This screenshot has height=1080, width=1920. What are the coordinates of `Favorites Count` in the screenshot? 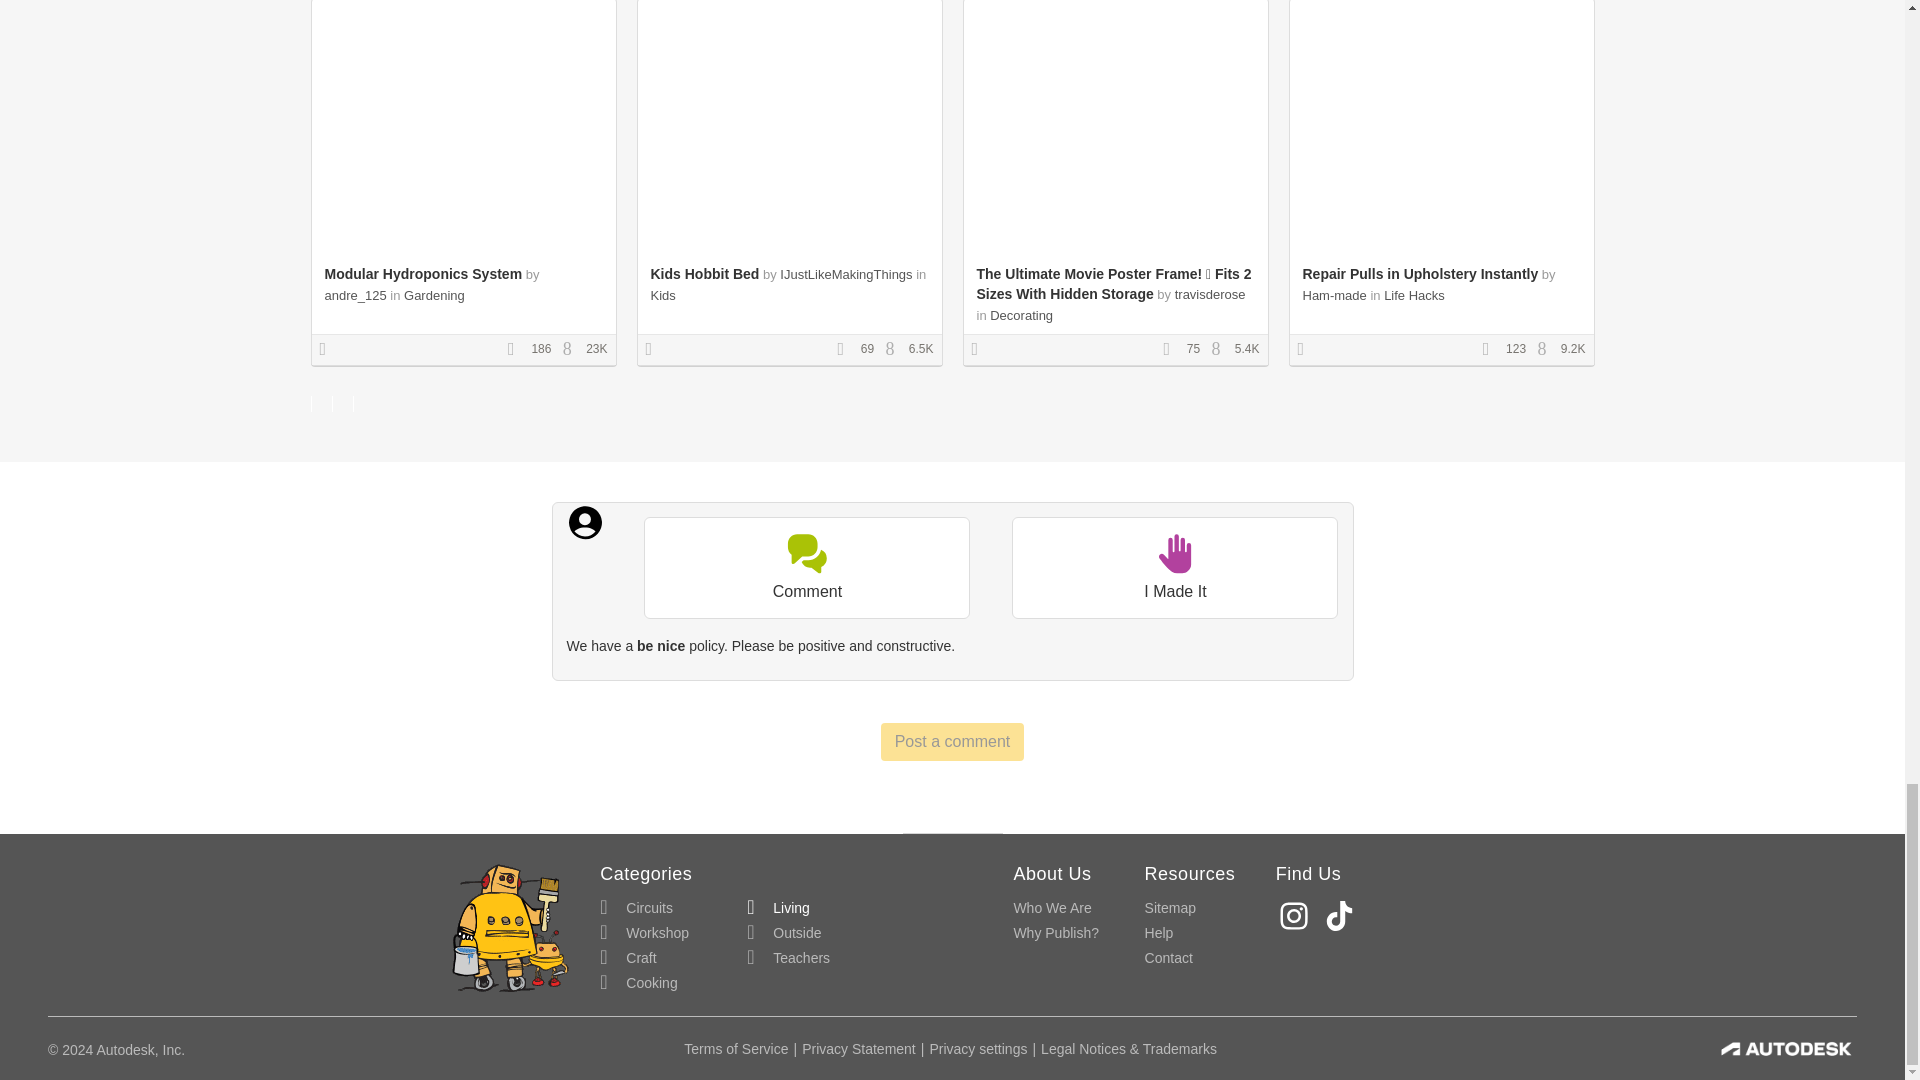 It's located at (1172, 350).